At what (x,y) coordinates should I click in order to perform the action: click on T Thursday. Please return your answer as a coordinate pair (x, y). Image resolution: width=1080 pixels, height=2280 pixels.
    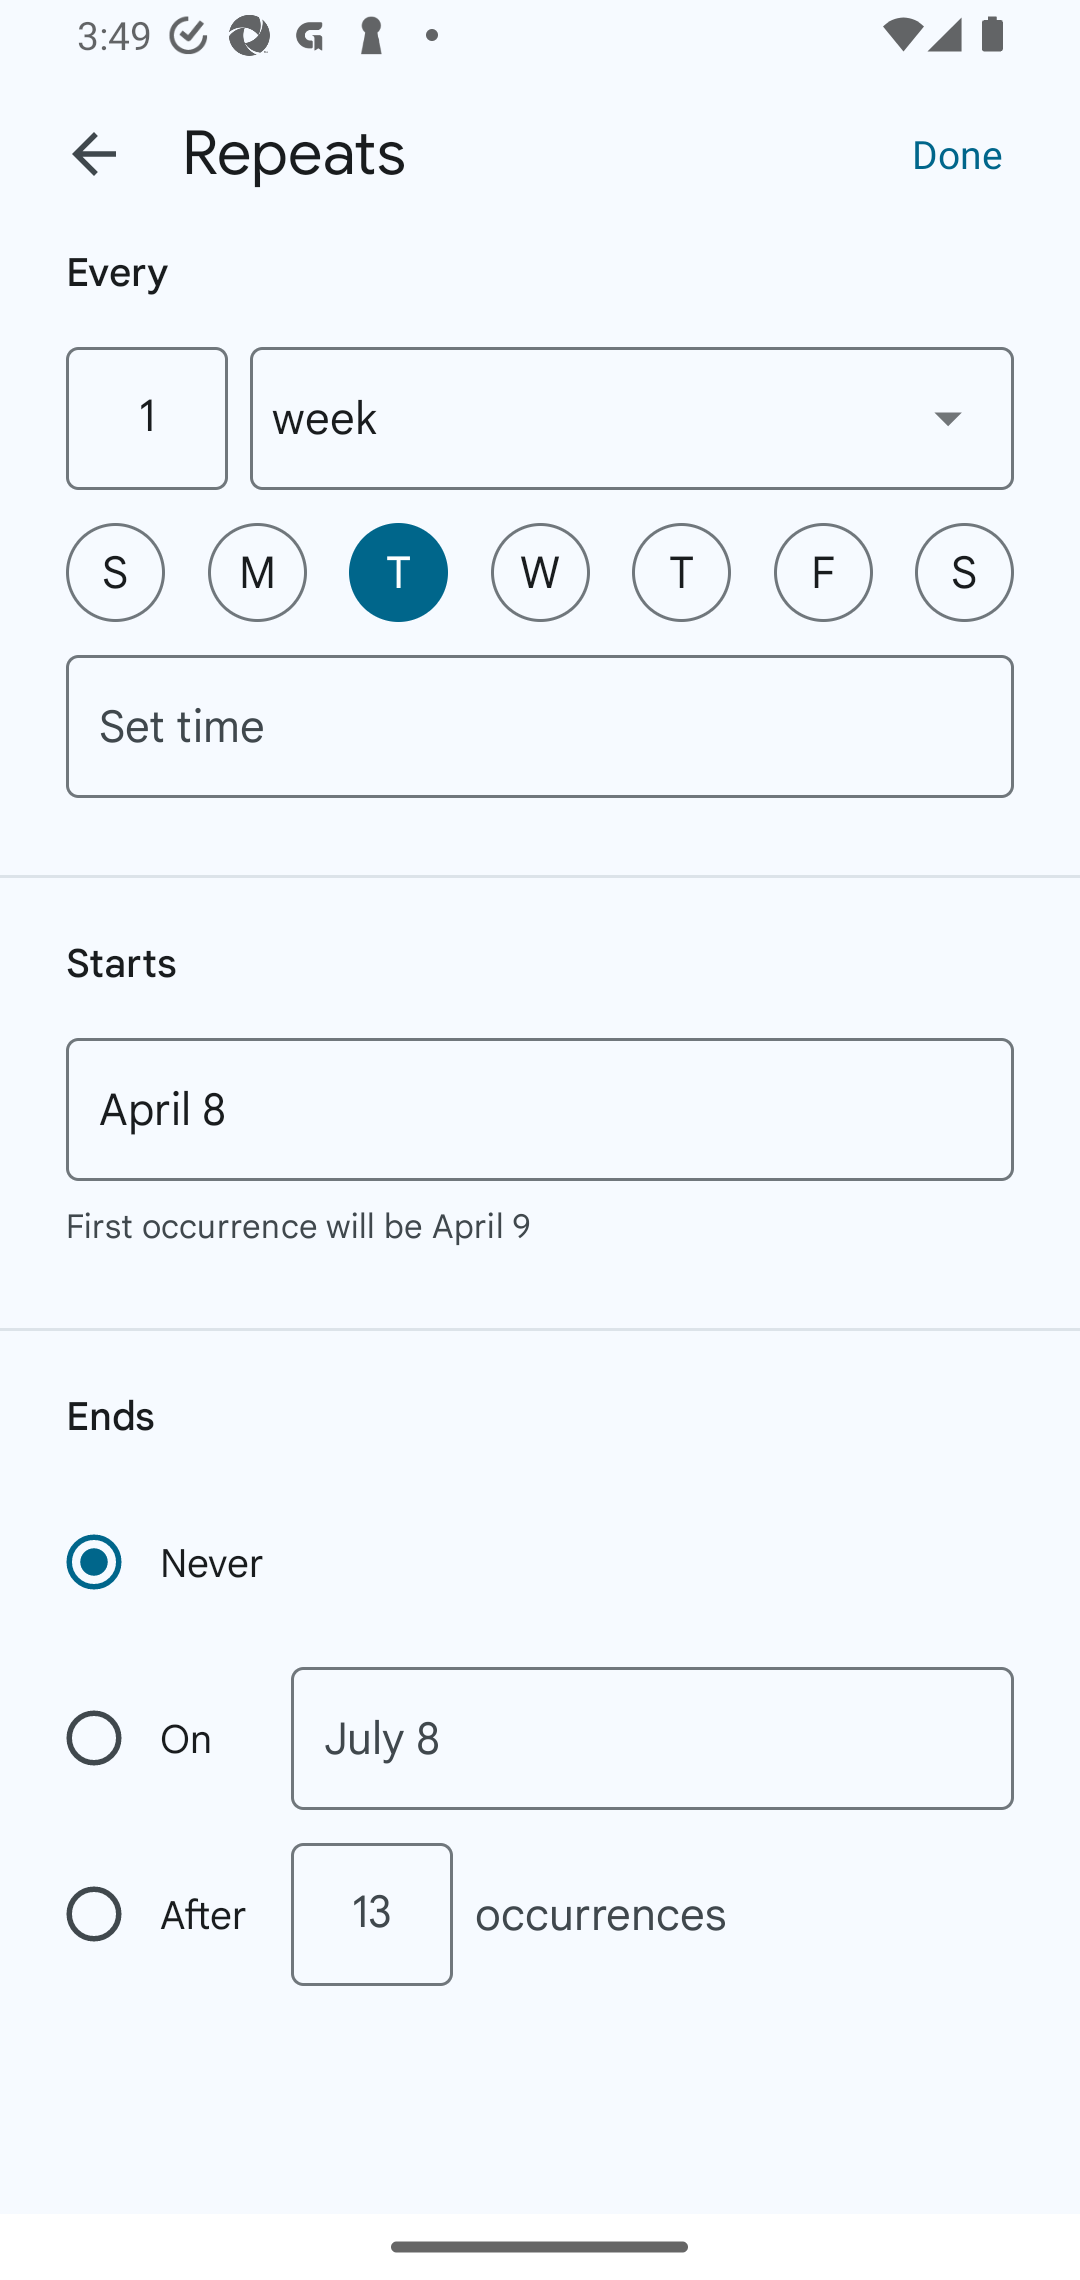
    Looking at the image, I should click on (681, 572).